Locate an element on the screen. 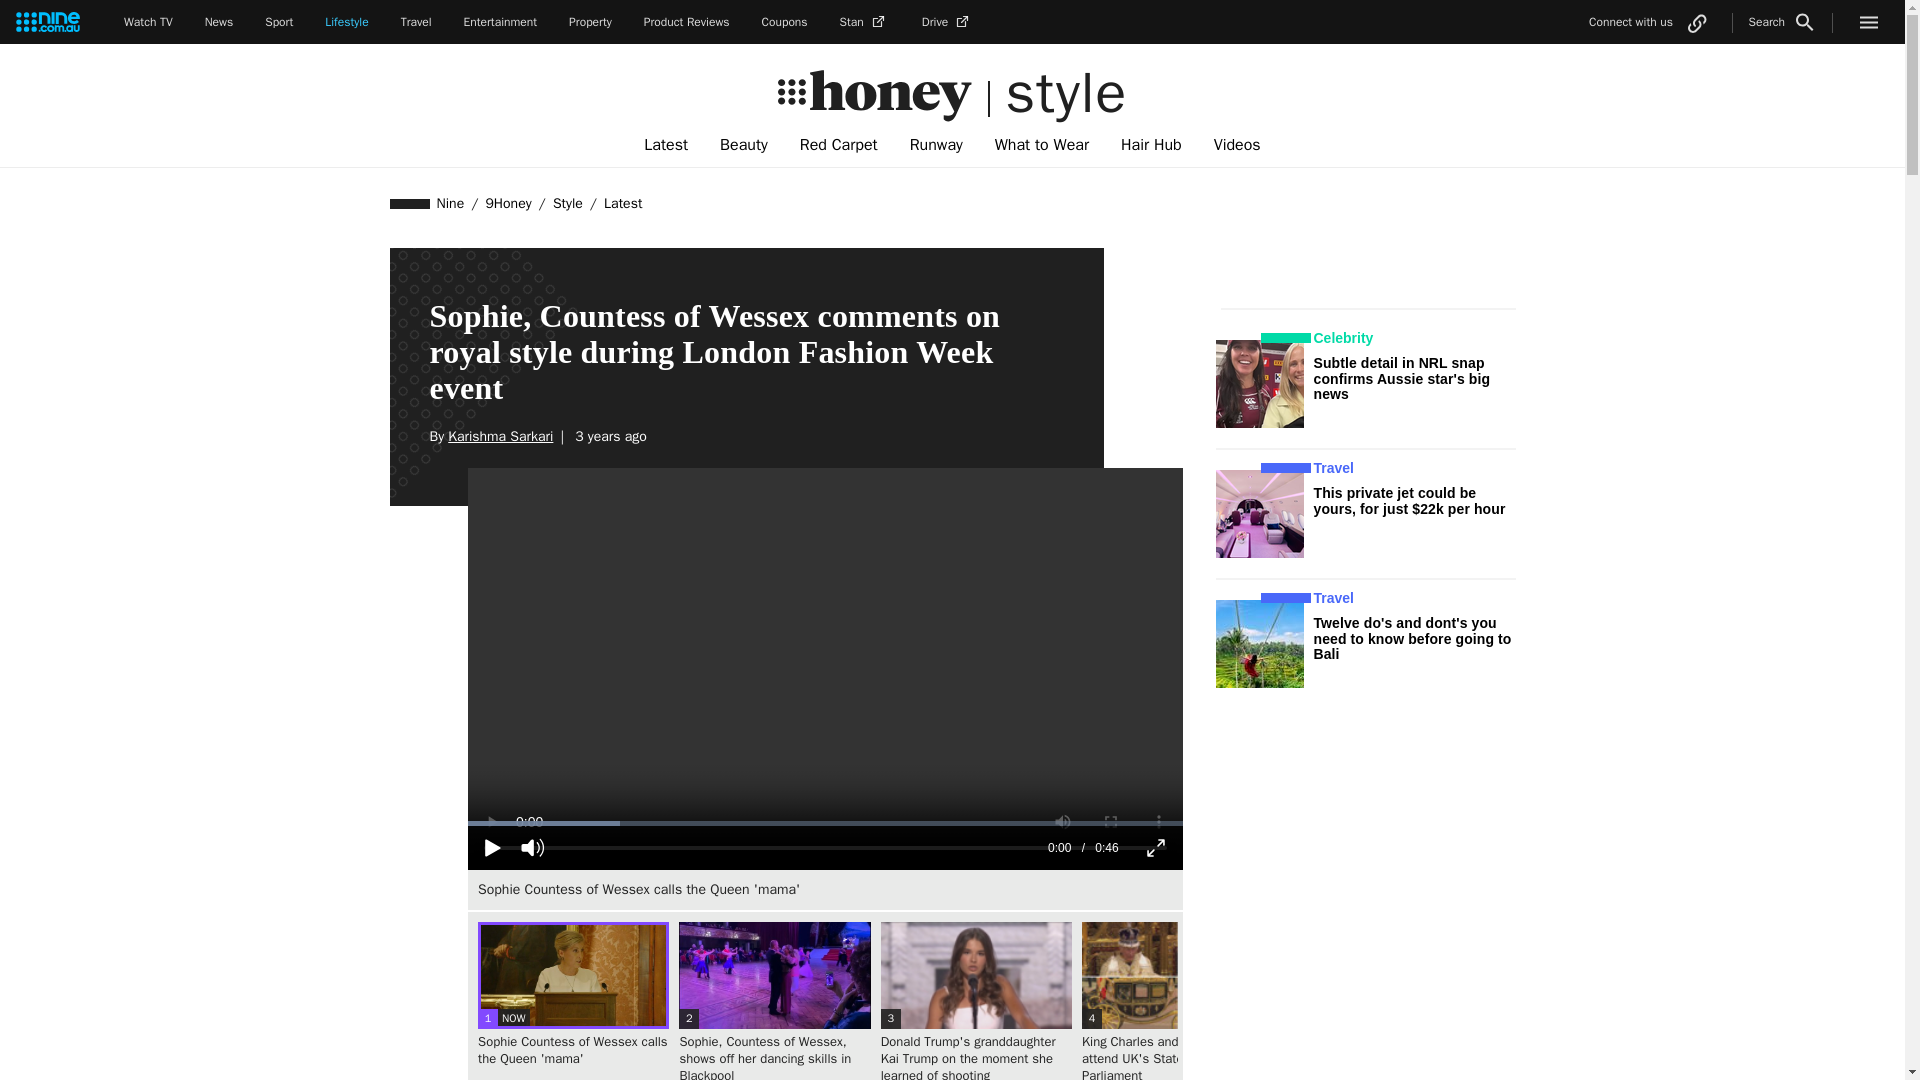 This screenshot has height=1080, width=1920. 2021-02-24 18:16 is located at coordinates (608, 436).